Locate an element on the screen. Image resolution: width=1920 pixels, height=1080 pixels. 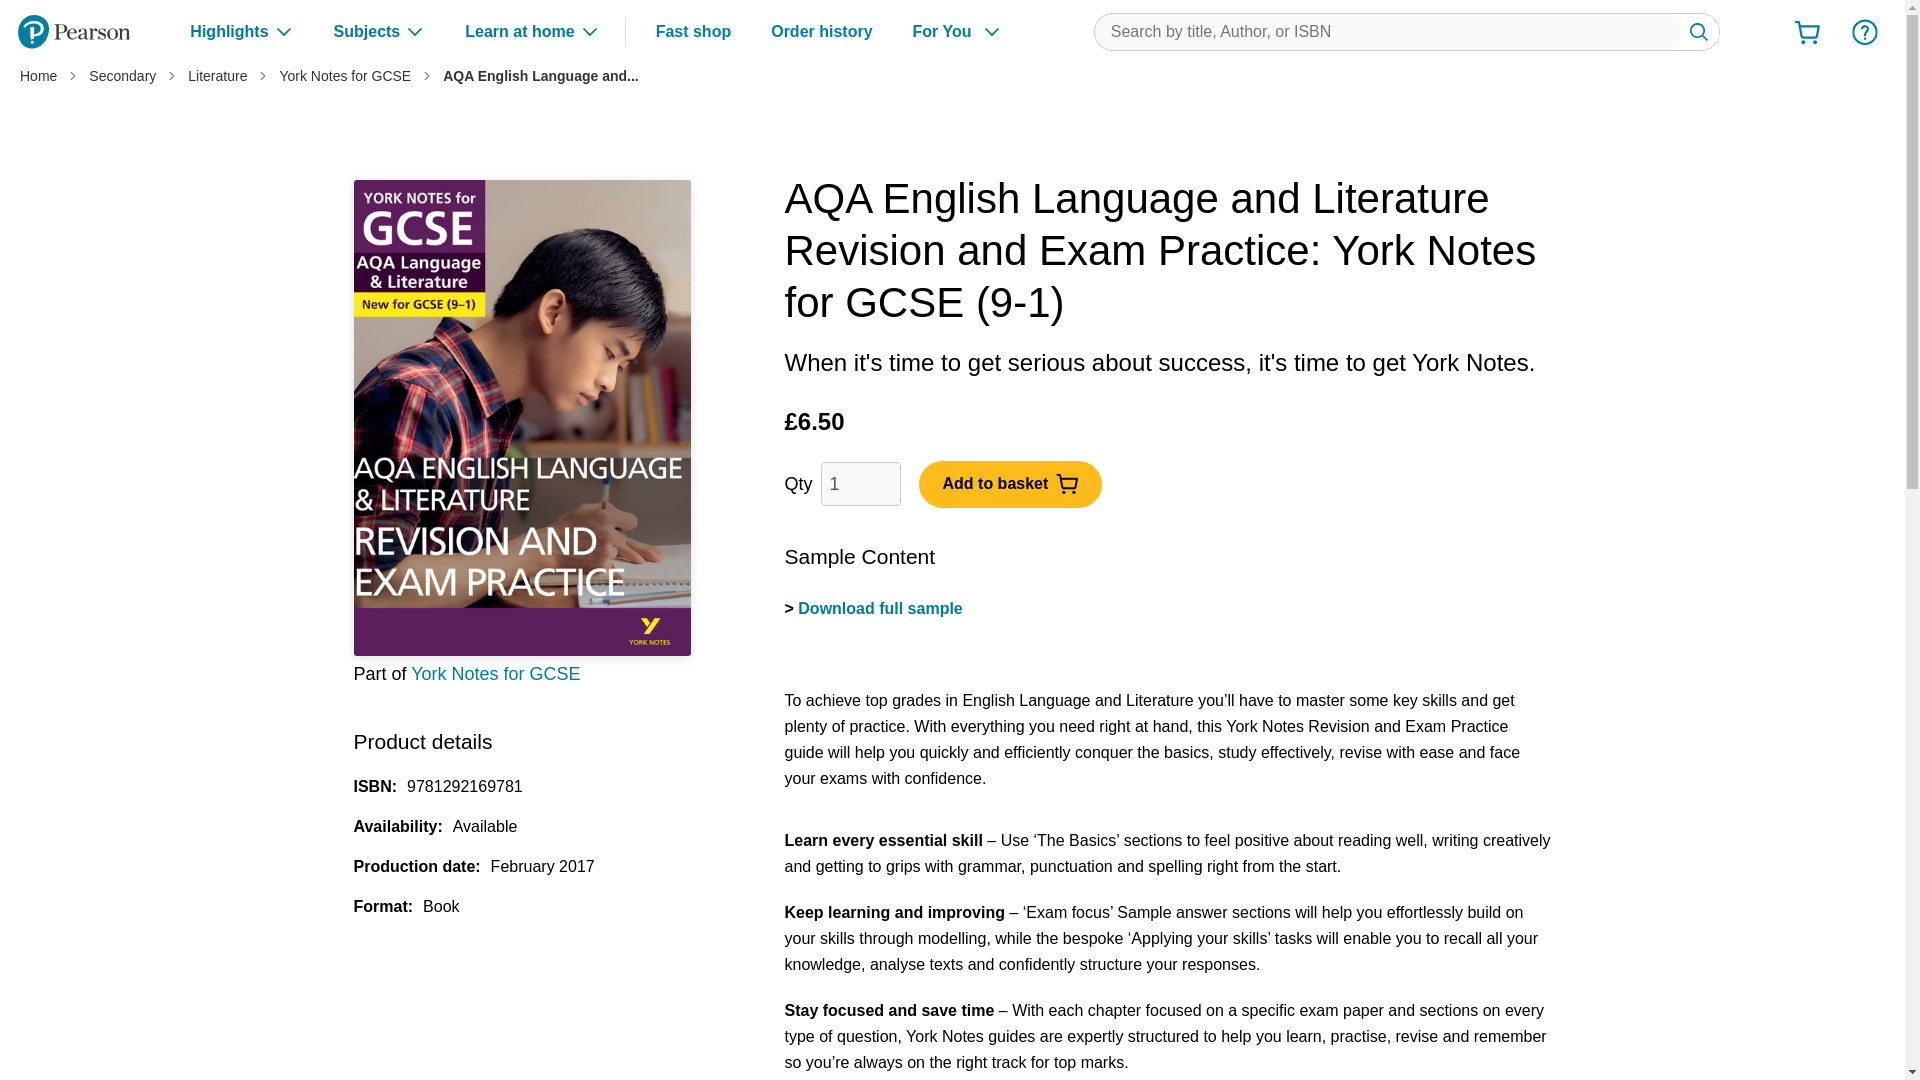
Search by title, Author, or ISBN is located at coordinates (1698, 32).